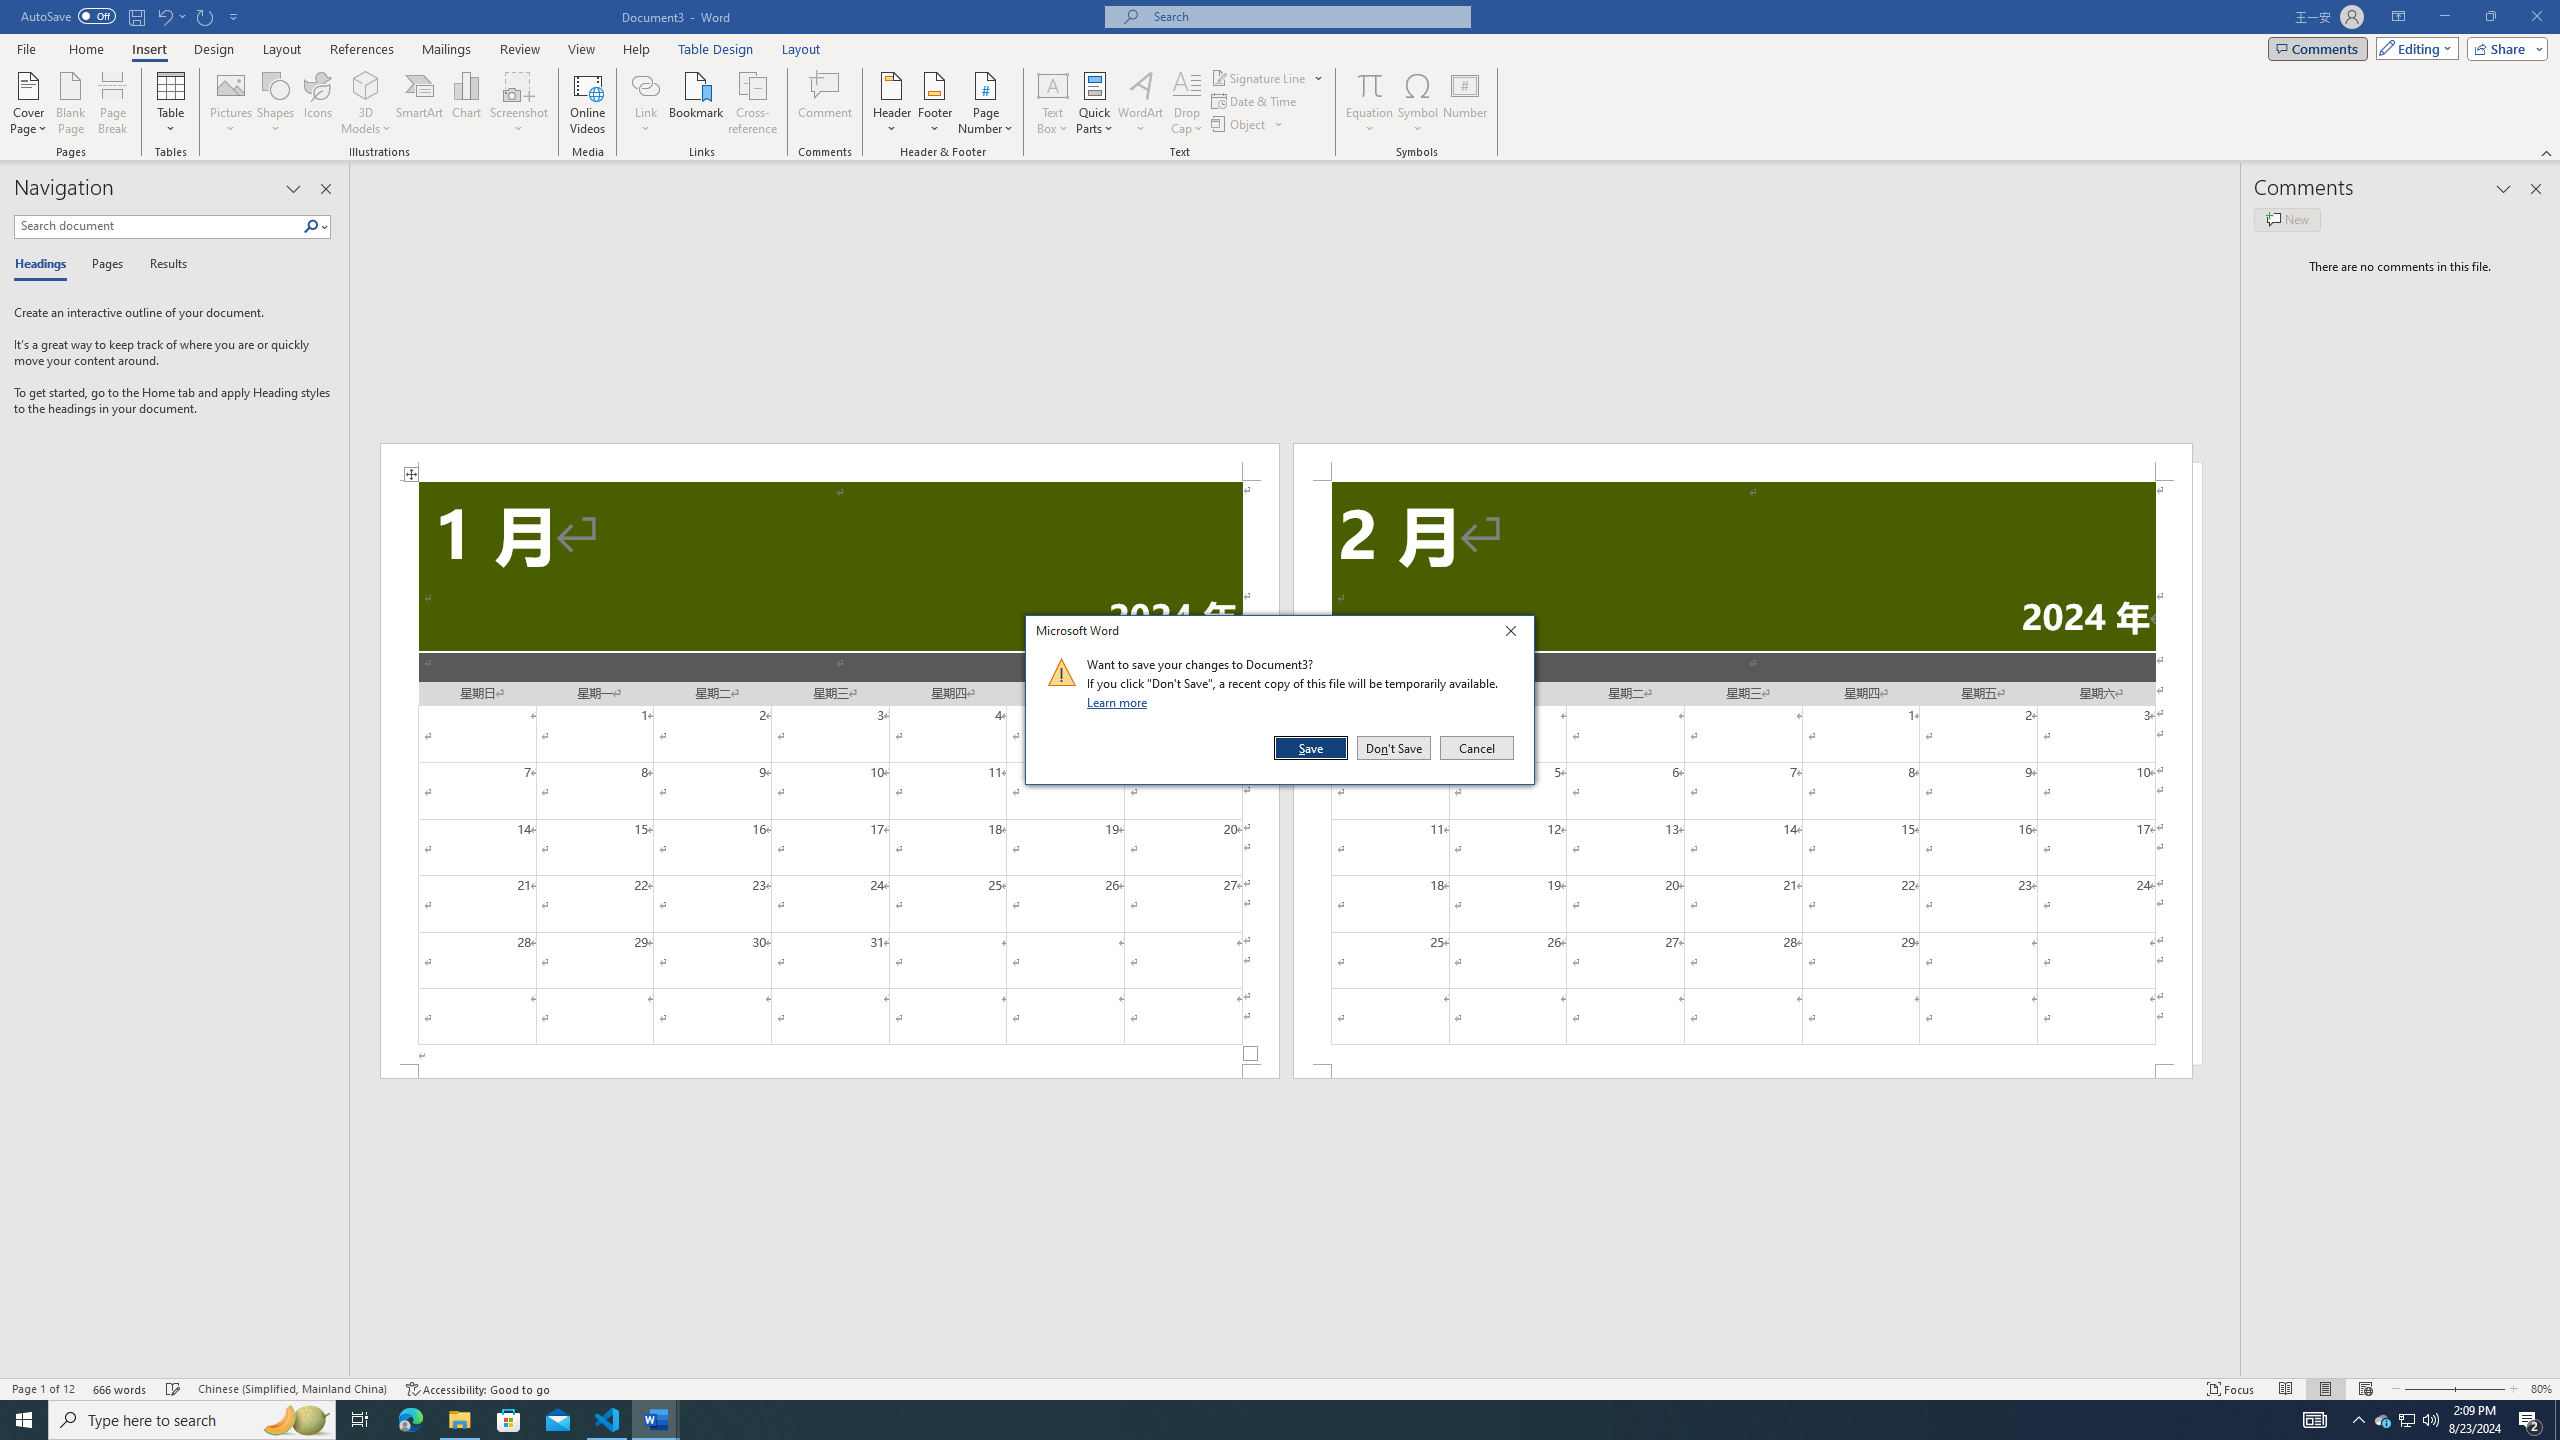 The width and height of the screenshot is (2560, 1440). What do you see at coordinates (826, 103) in the screenshot?
I see `Comment` at bounding box center [826, 103].